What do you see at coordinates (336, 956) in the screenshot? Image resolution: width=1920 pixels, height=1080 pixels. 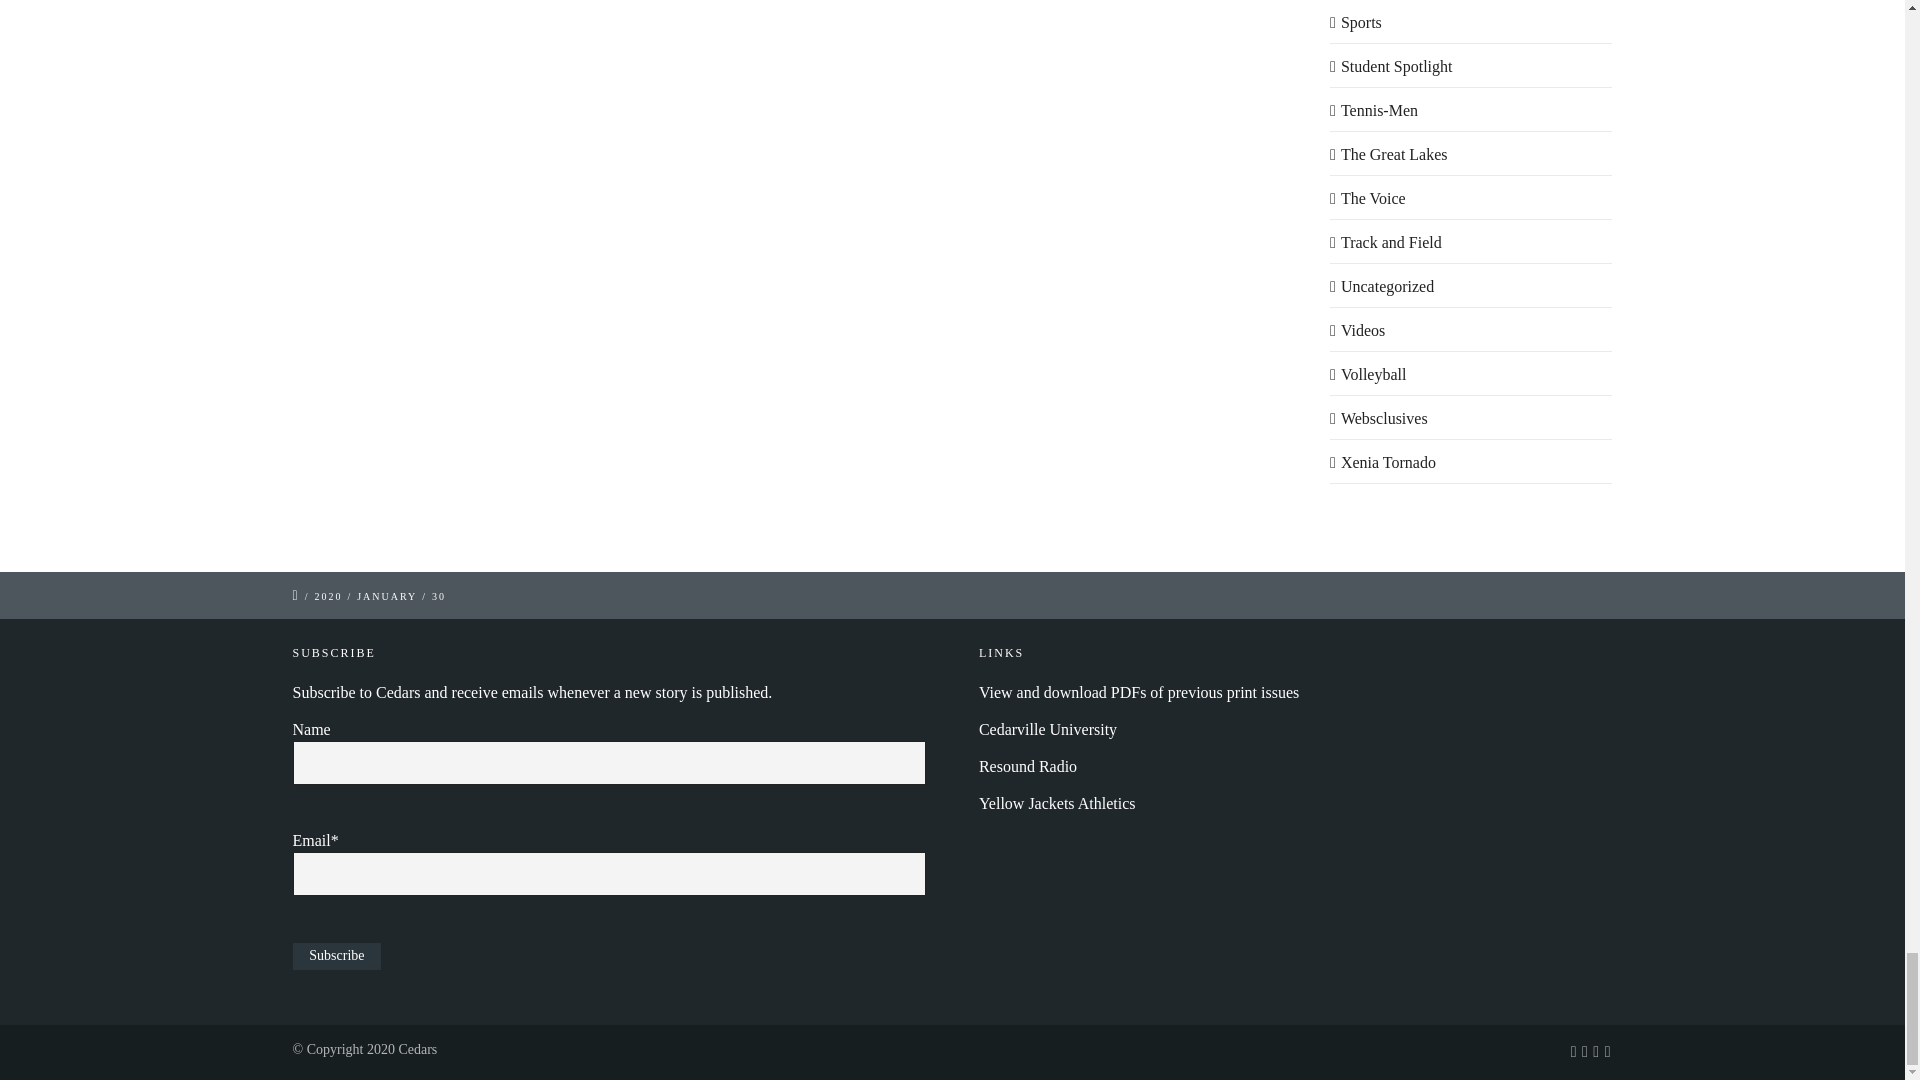 I see `Subscribe` at bounding box center [336, 956].